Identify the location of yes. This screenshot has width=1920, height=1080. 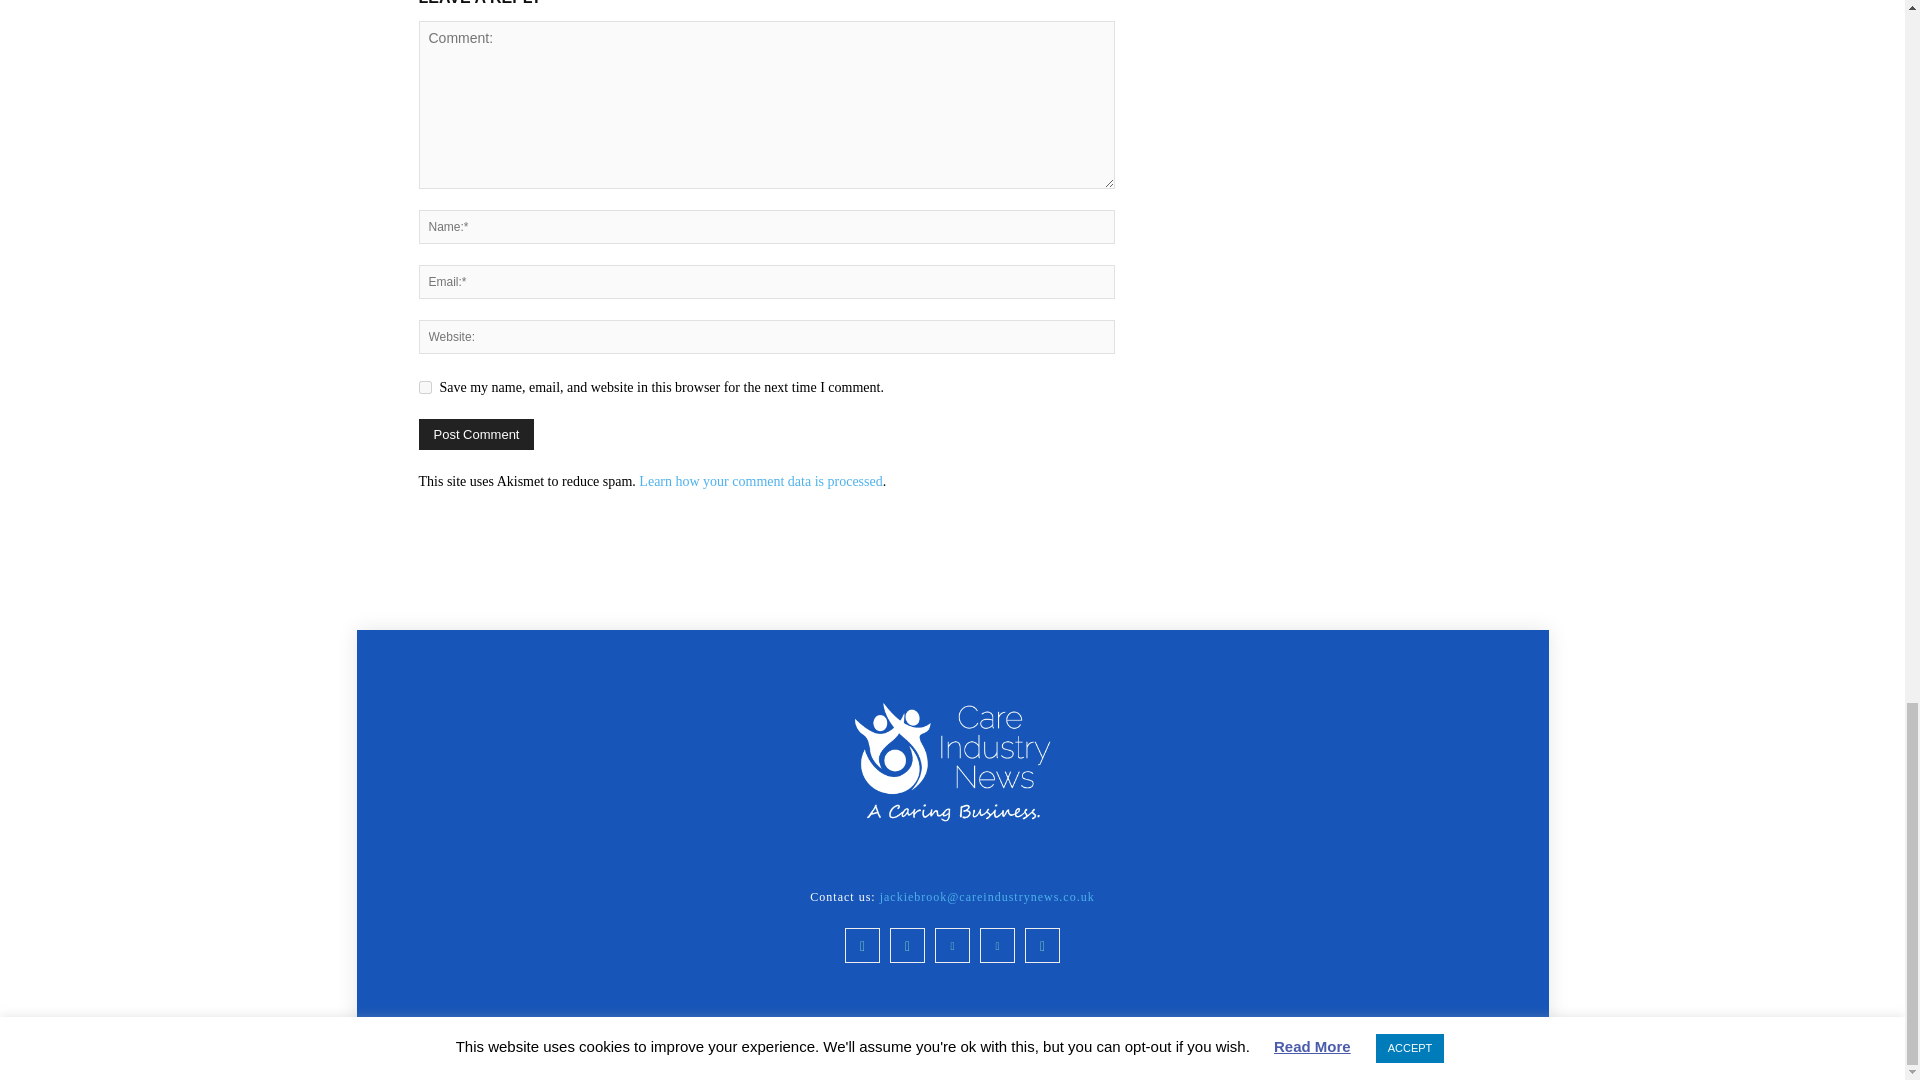
(424, 388).